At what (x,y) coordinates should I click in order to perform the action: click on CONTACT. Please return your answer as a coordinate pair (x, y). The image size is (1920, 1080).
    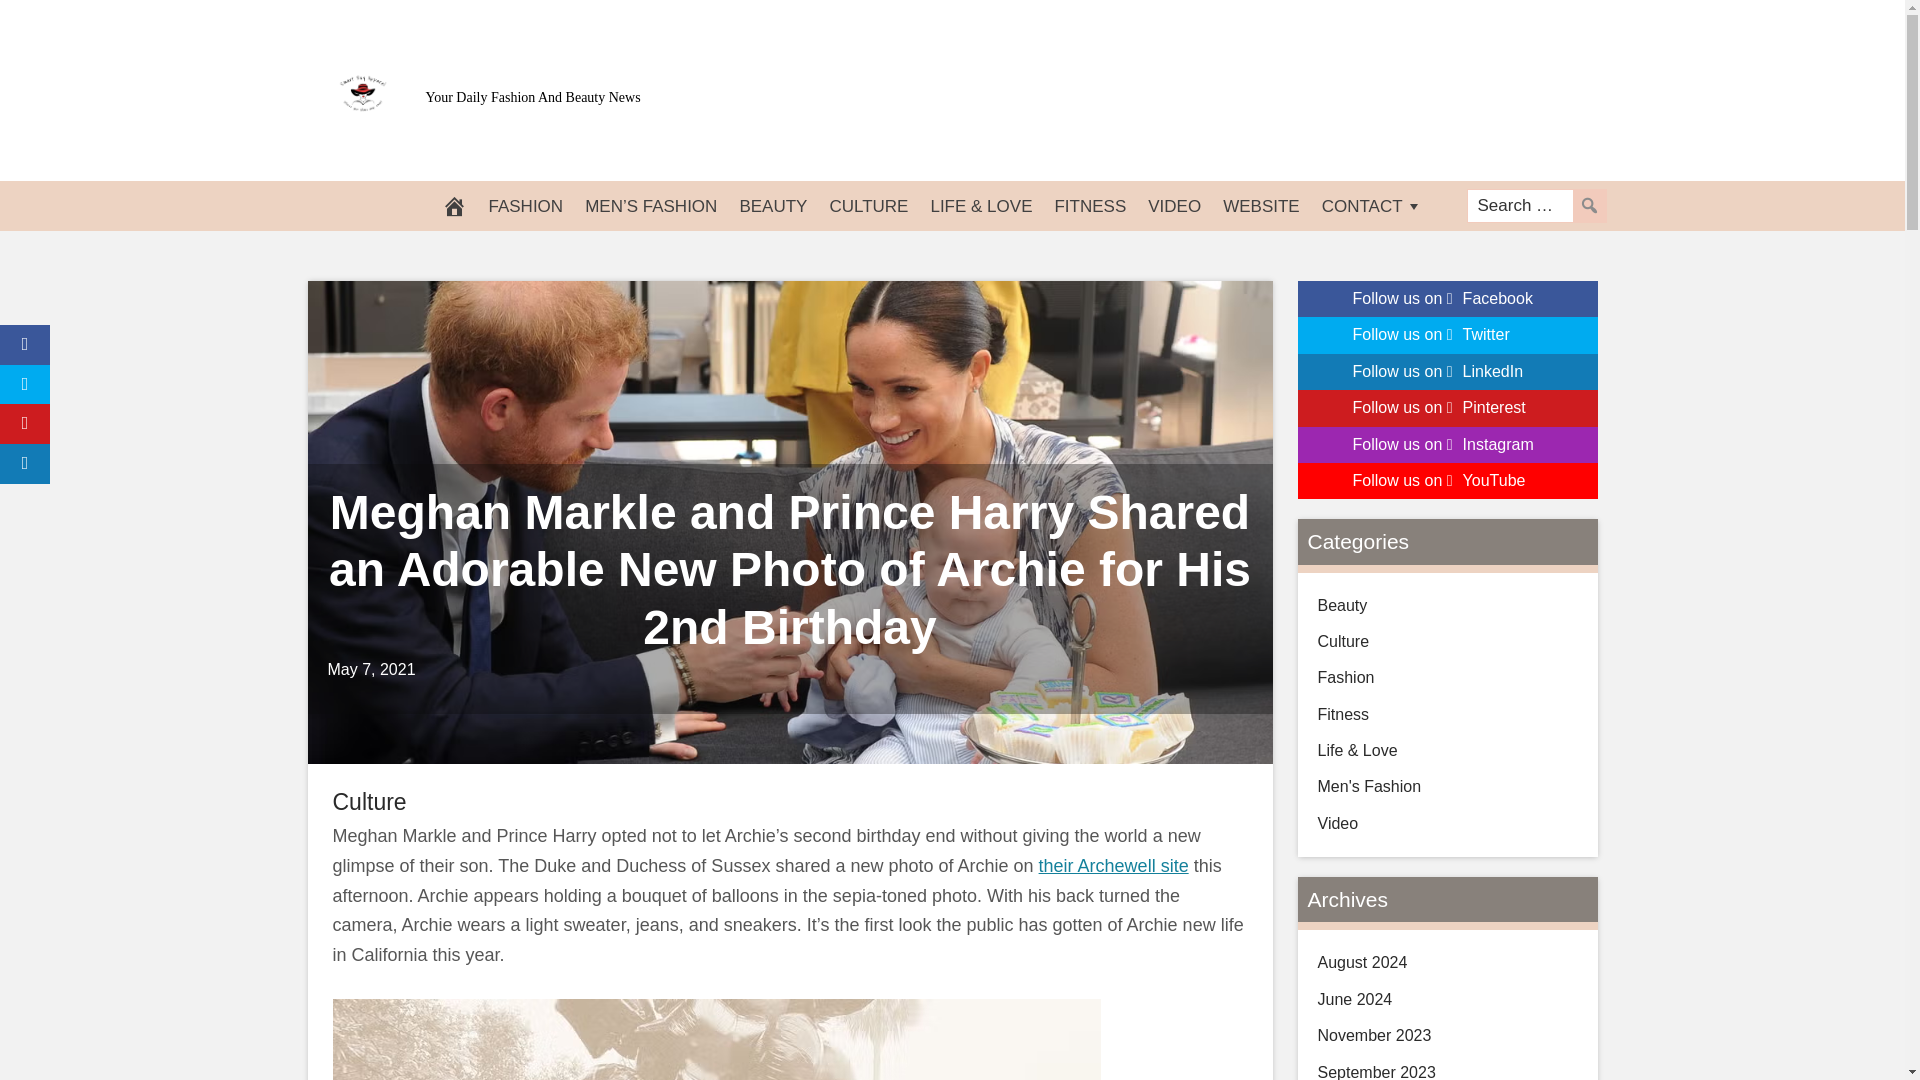
    Looking at the image, I should click on (1372, 206).